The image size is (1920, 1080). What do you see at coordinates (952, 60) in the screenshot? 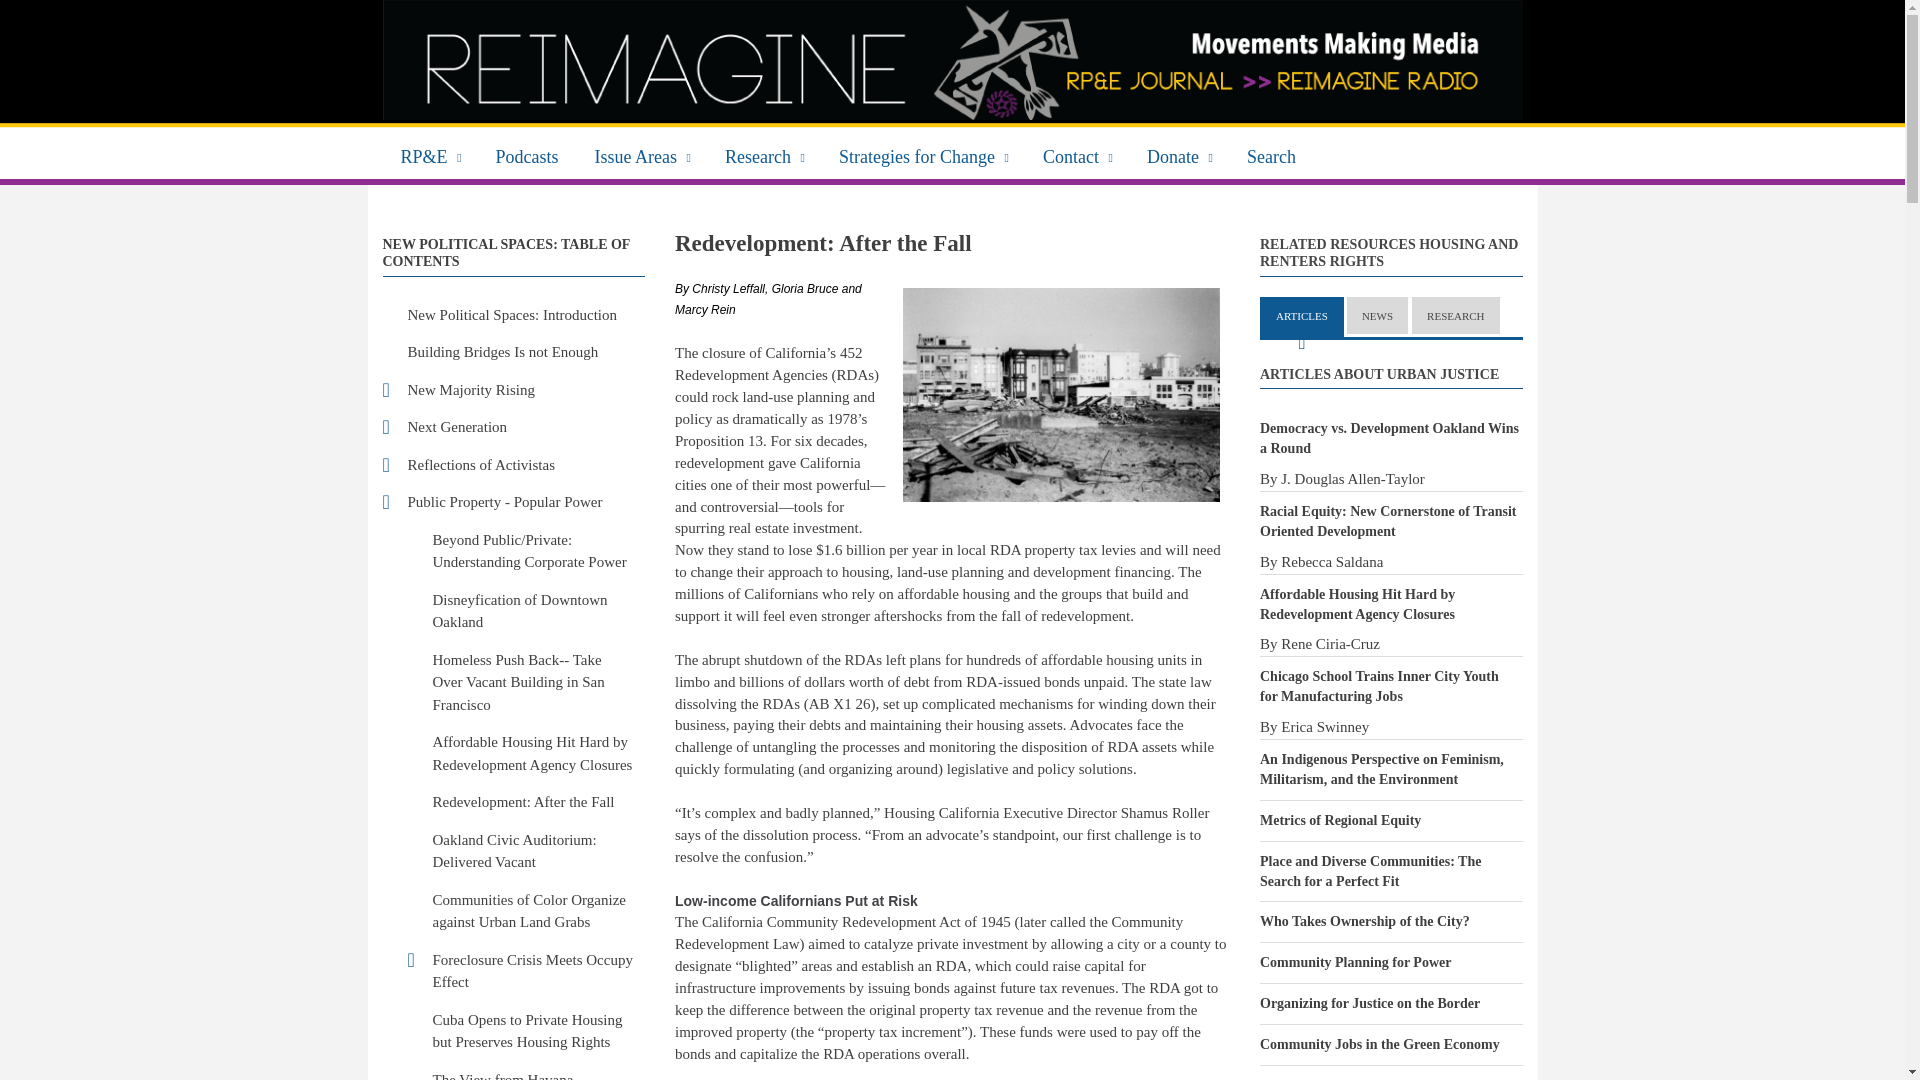
I see `Home` at bounding box center [952, 60].